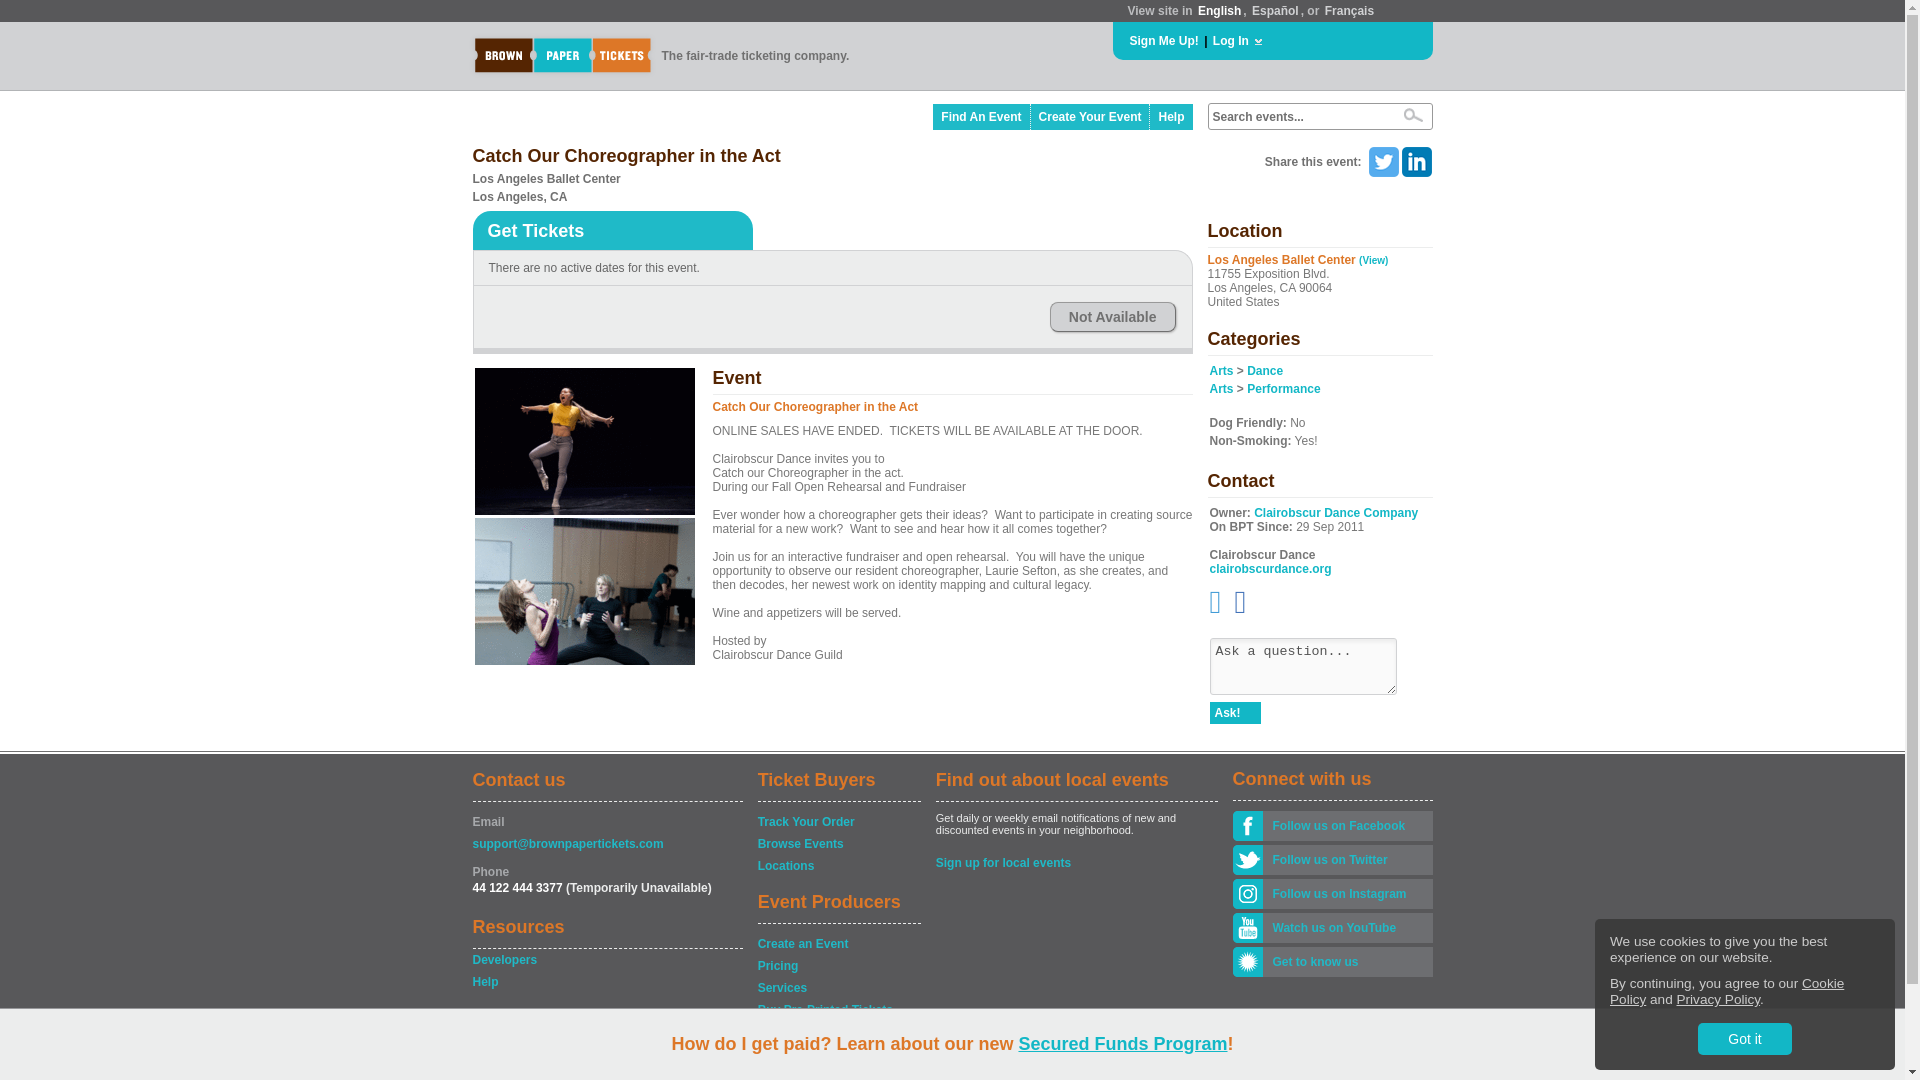 This screenshot has width=1920, height=1080. What do you see at coordinates (838, 966) in the screenshot?
I see `Pricing` at bounding box center [838, 966].